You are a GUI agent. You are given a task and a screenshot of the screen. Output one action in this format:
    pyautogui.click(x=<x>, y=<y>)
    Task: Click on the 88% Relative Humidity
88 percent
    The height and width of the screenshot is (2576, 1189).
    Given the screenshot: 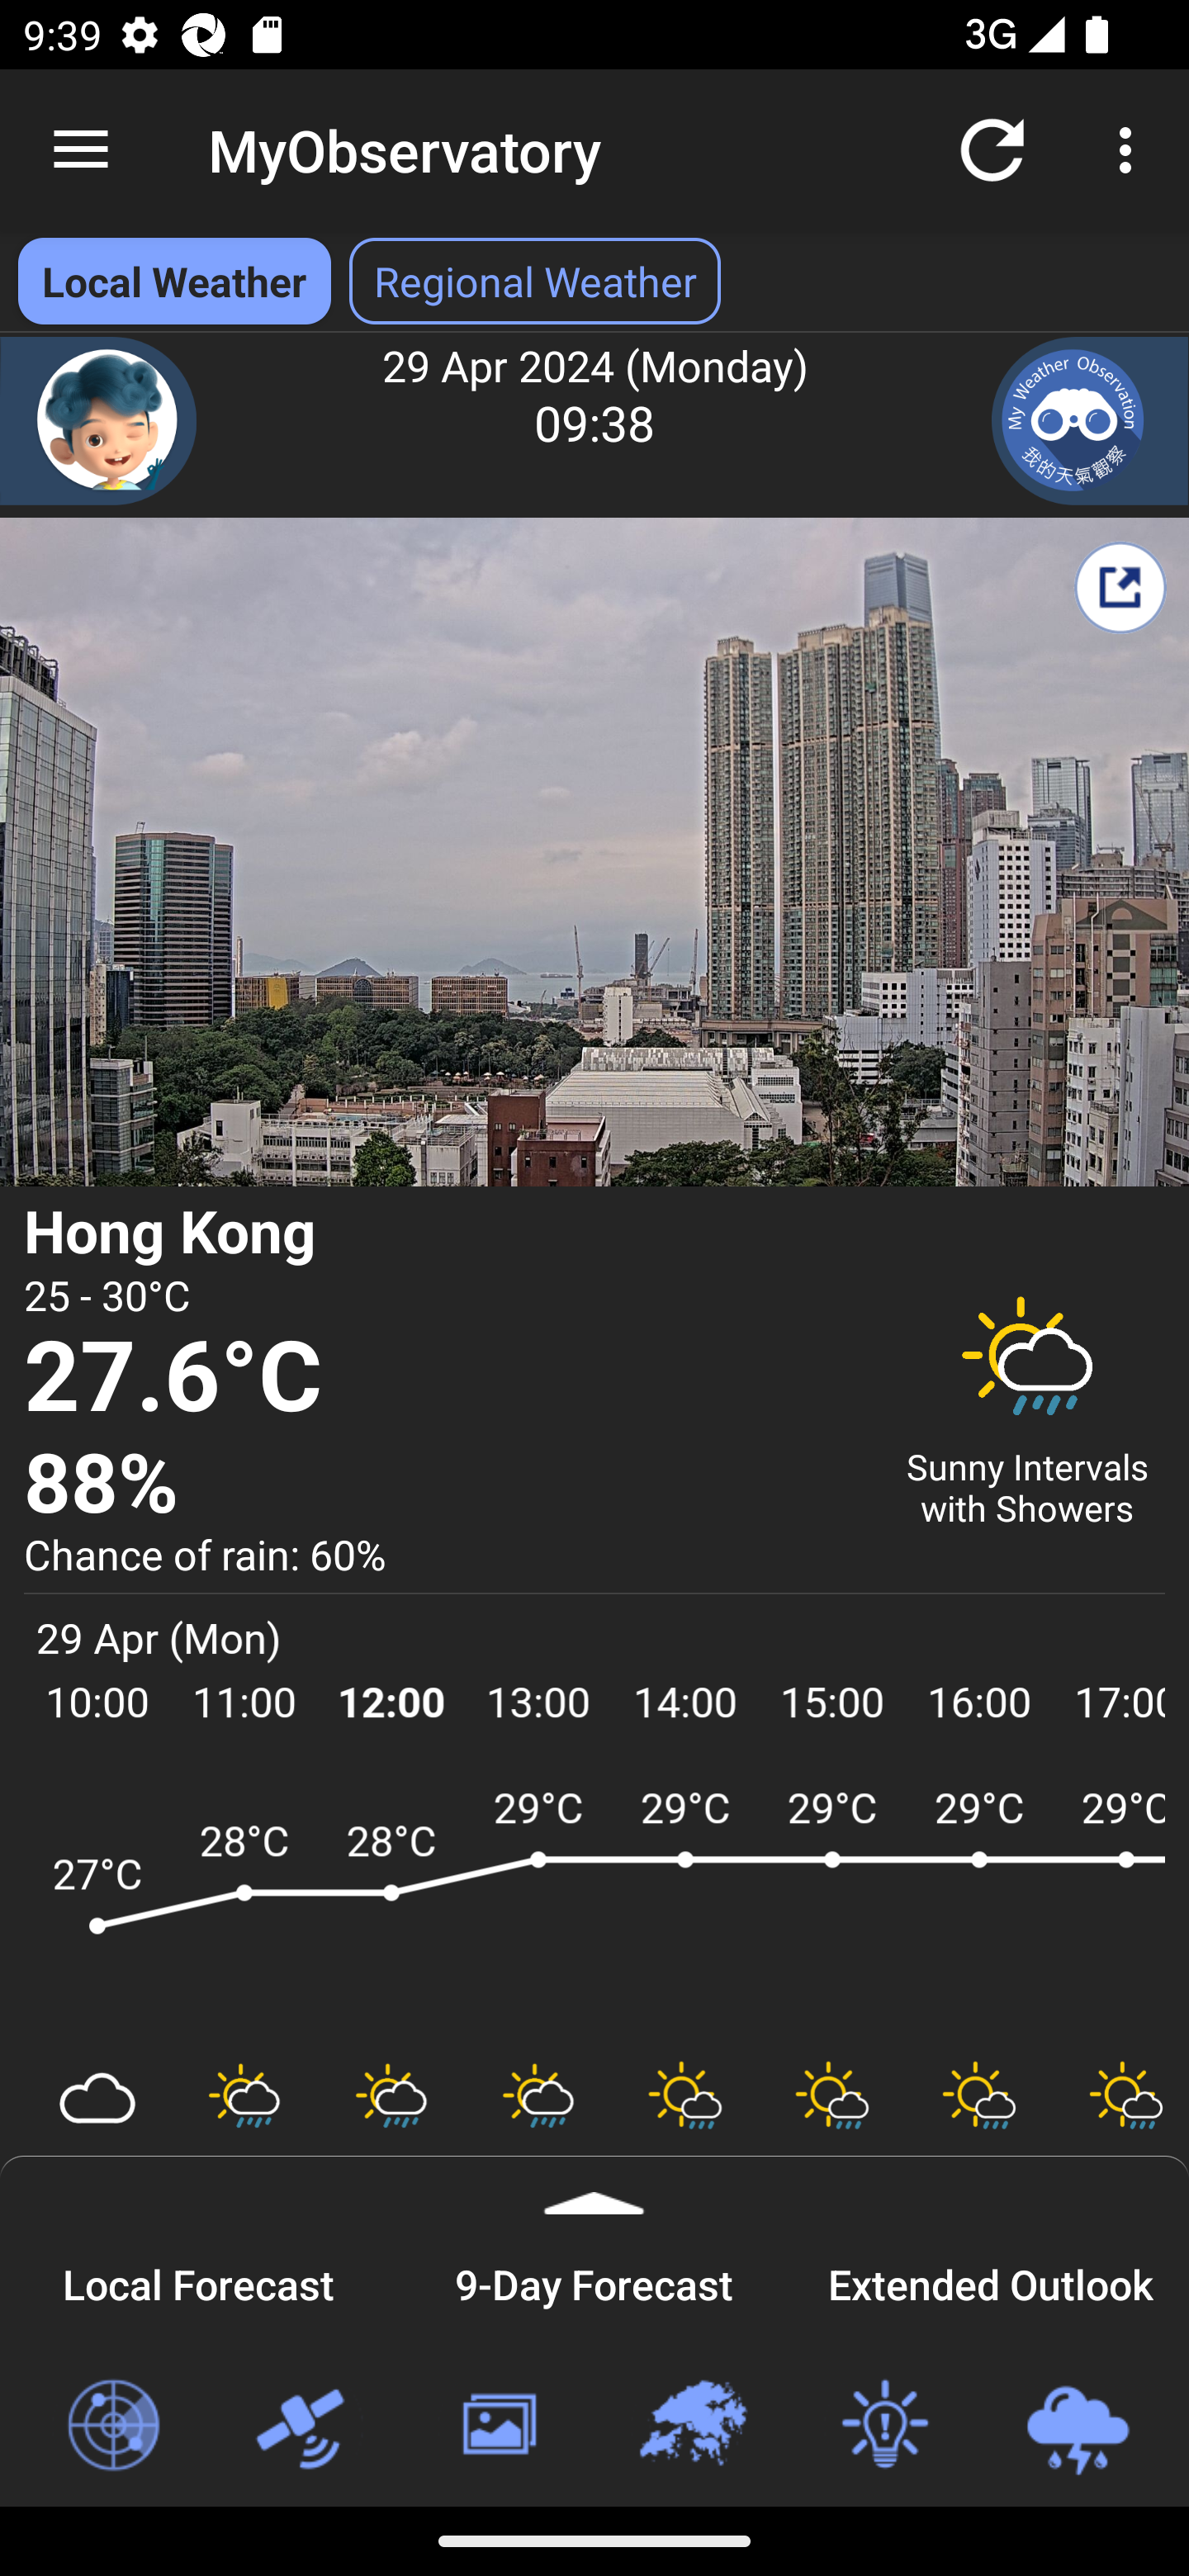 What is the action you would take?
    pyautogui.click(x=444, y=1485)
    